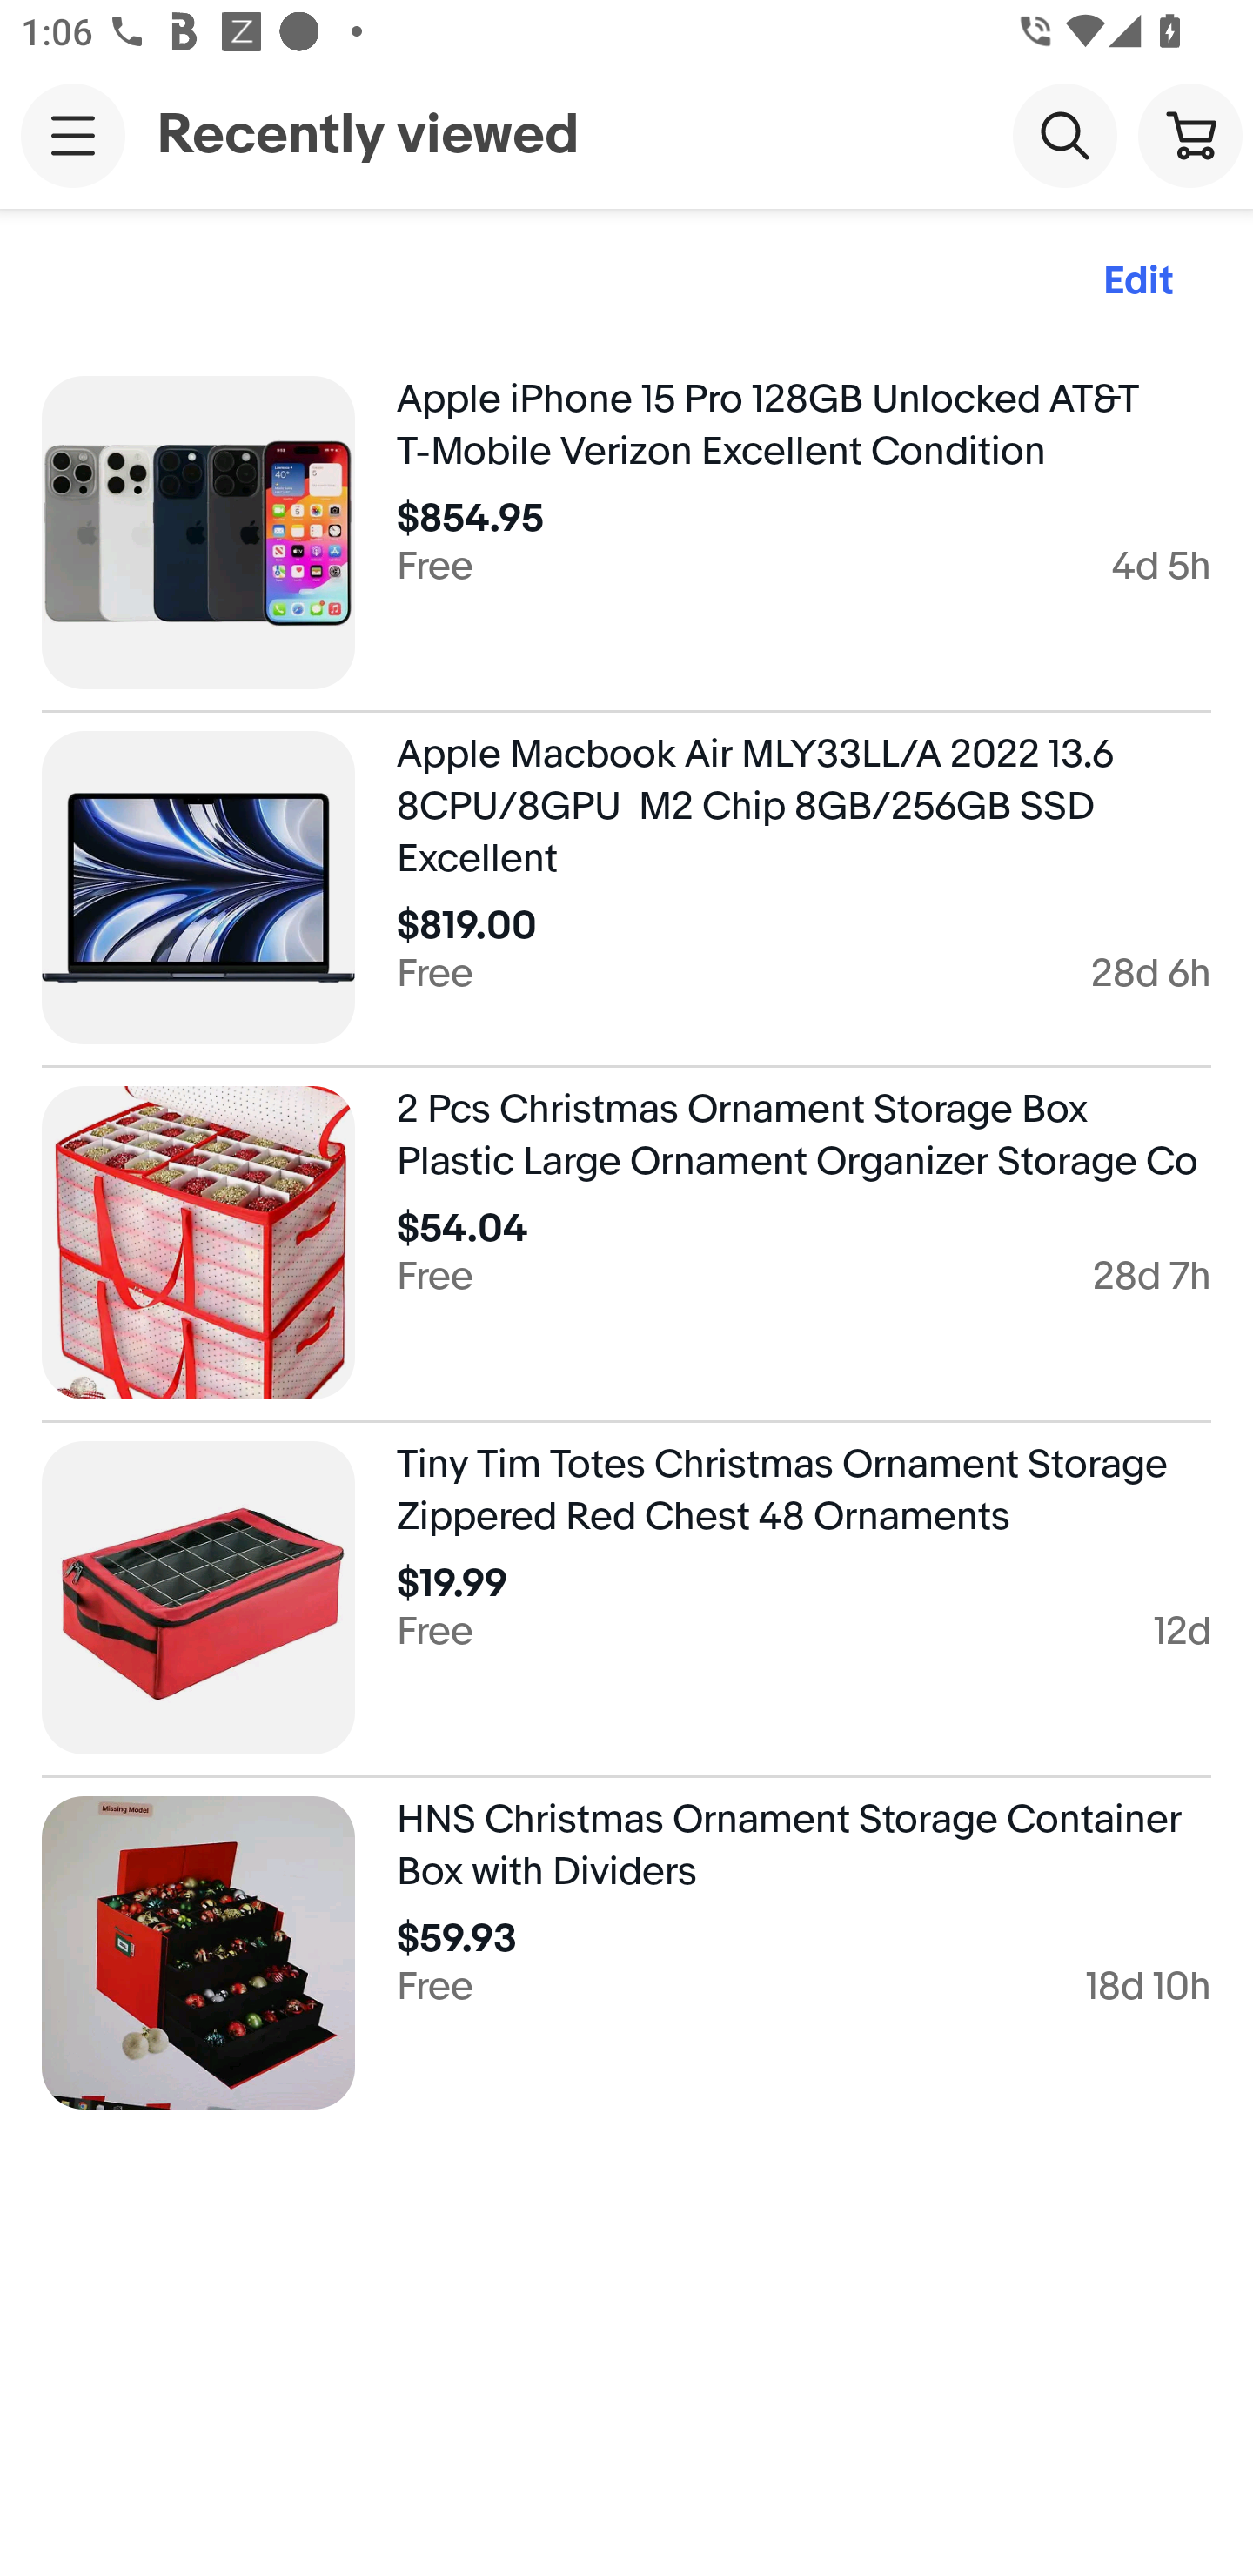 The image size is (1253, 2576). What do you see at coordinates (73, 135) in the screenshot?
I see `Main navigation, open` at bounding box center [73, 135].